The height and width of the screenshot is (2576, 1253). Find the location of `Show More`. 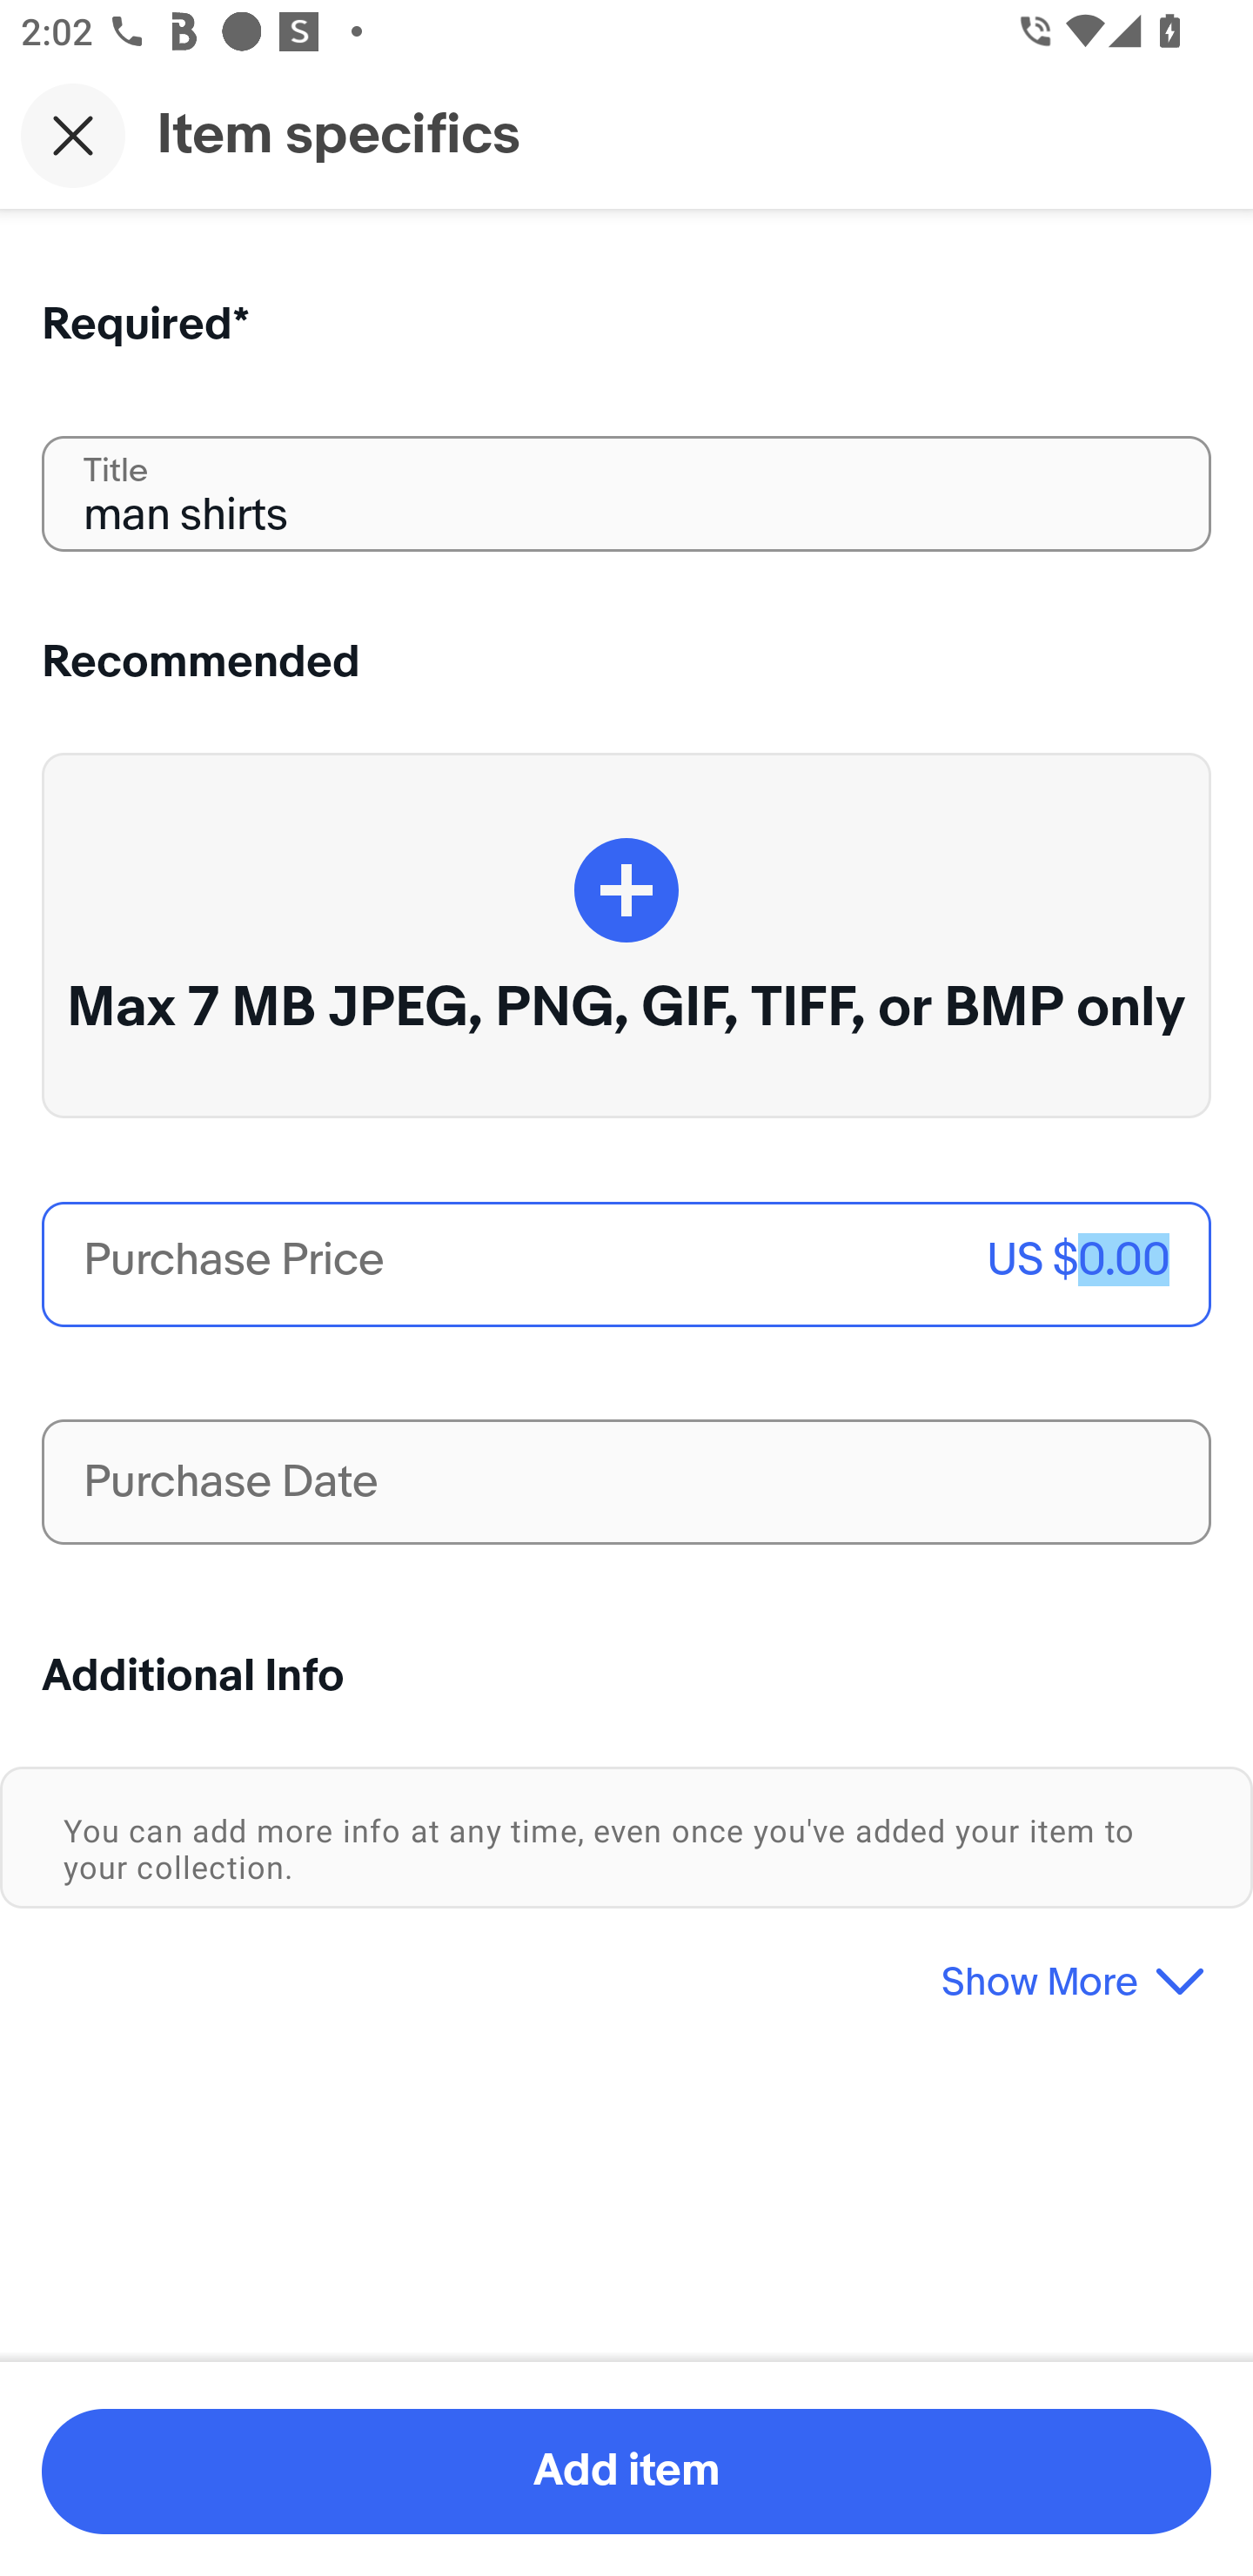

Show More is located at coordinates (626, 1970).